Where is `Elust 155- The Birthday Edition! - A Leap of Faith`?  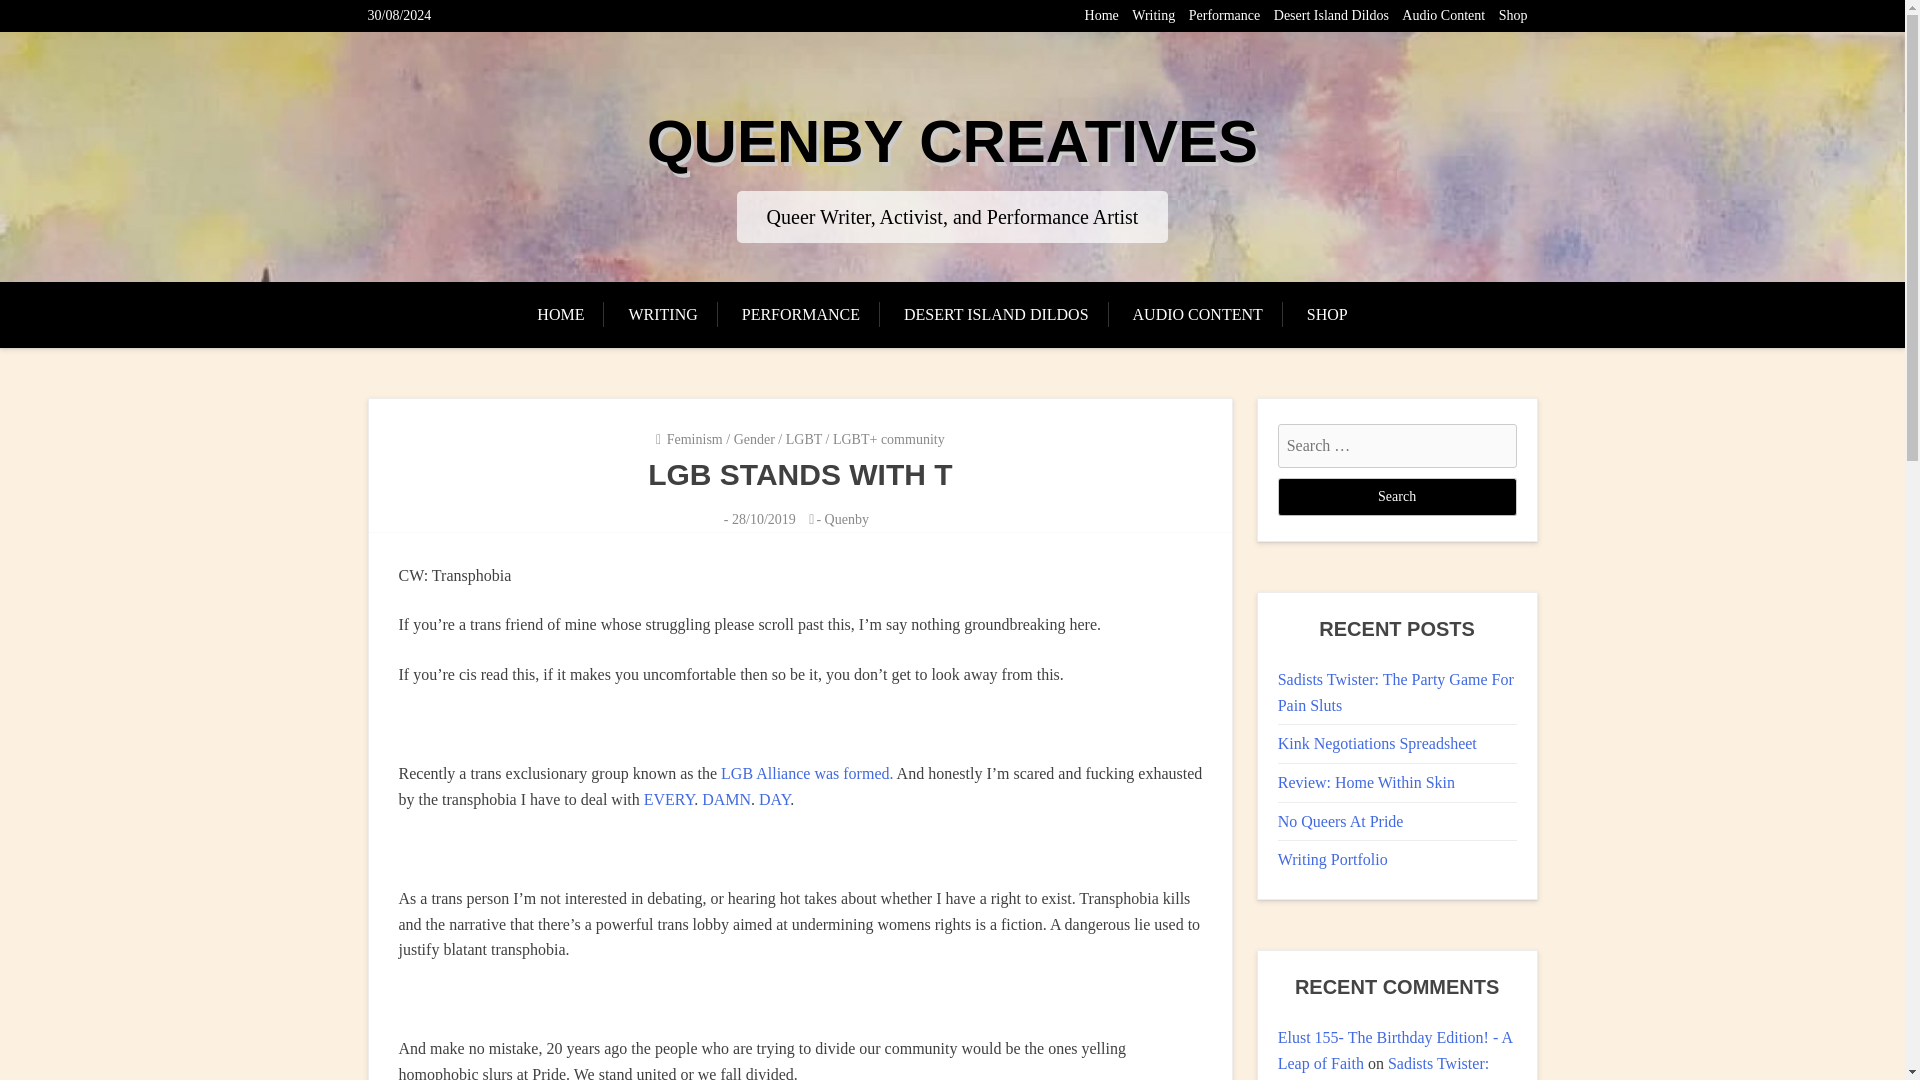 Elust 155- The Birthday Edition! - A Leap of Faith is located at coordinates (1395, 1050).